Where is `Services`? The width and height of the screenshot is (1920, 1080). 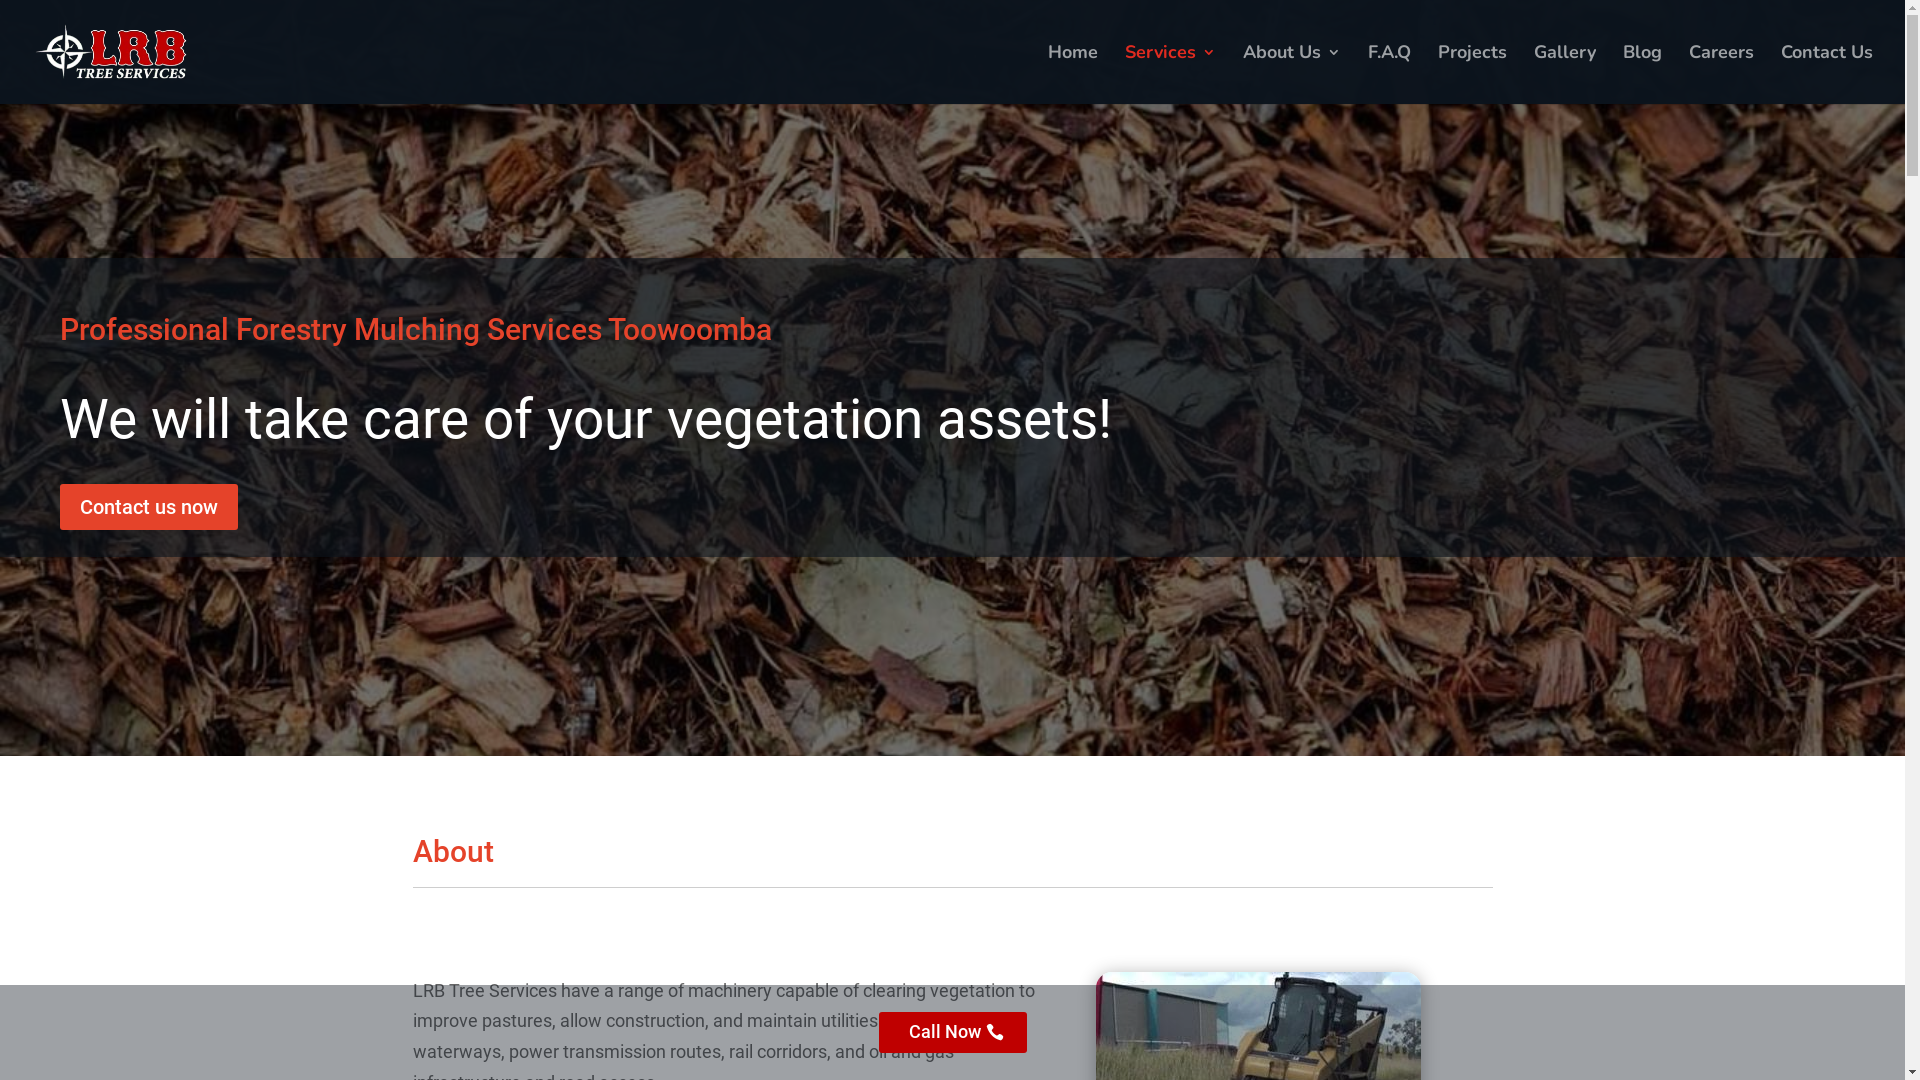
Services is located at coordinates (1170, 74).